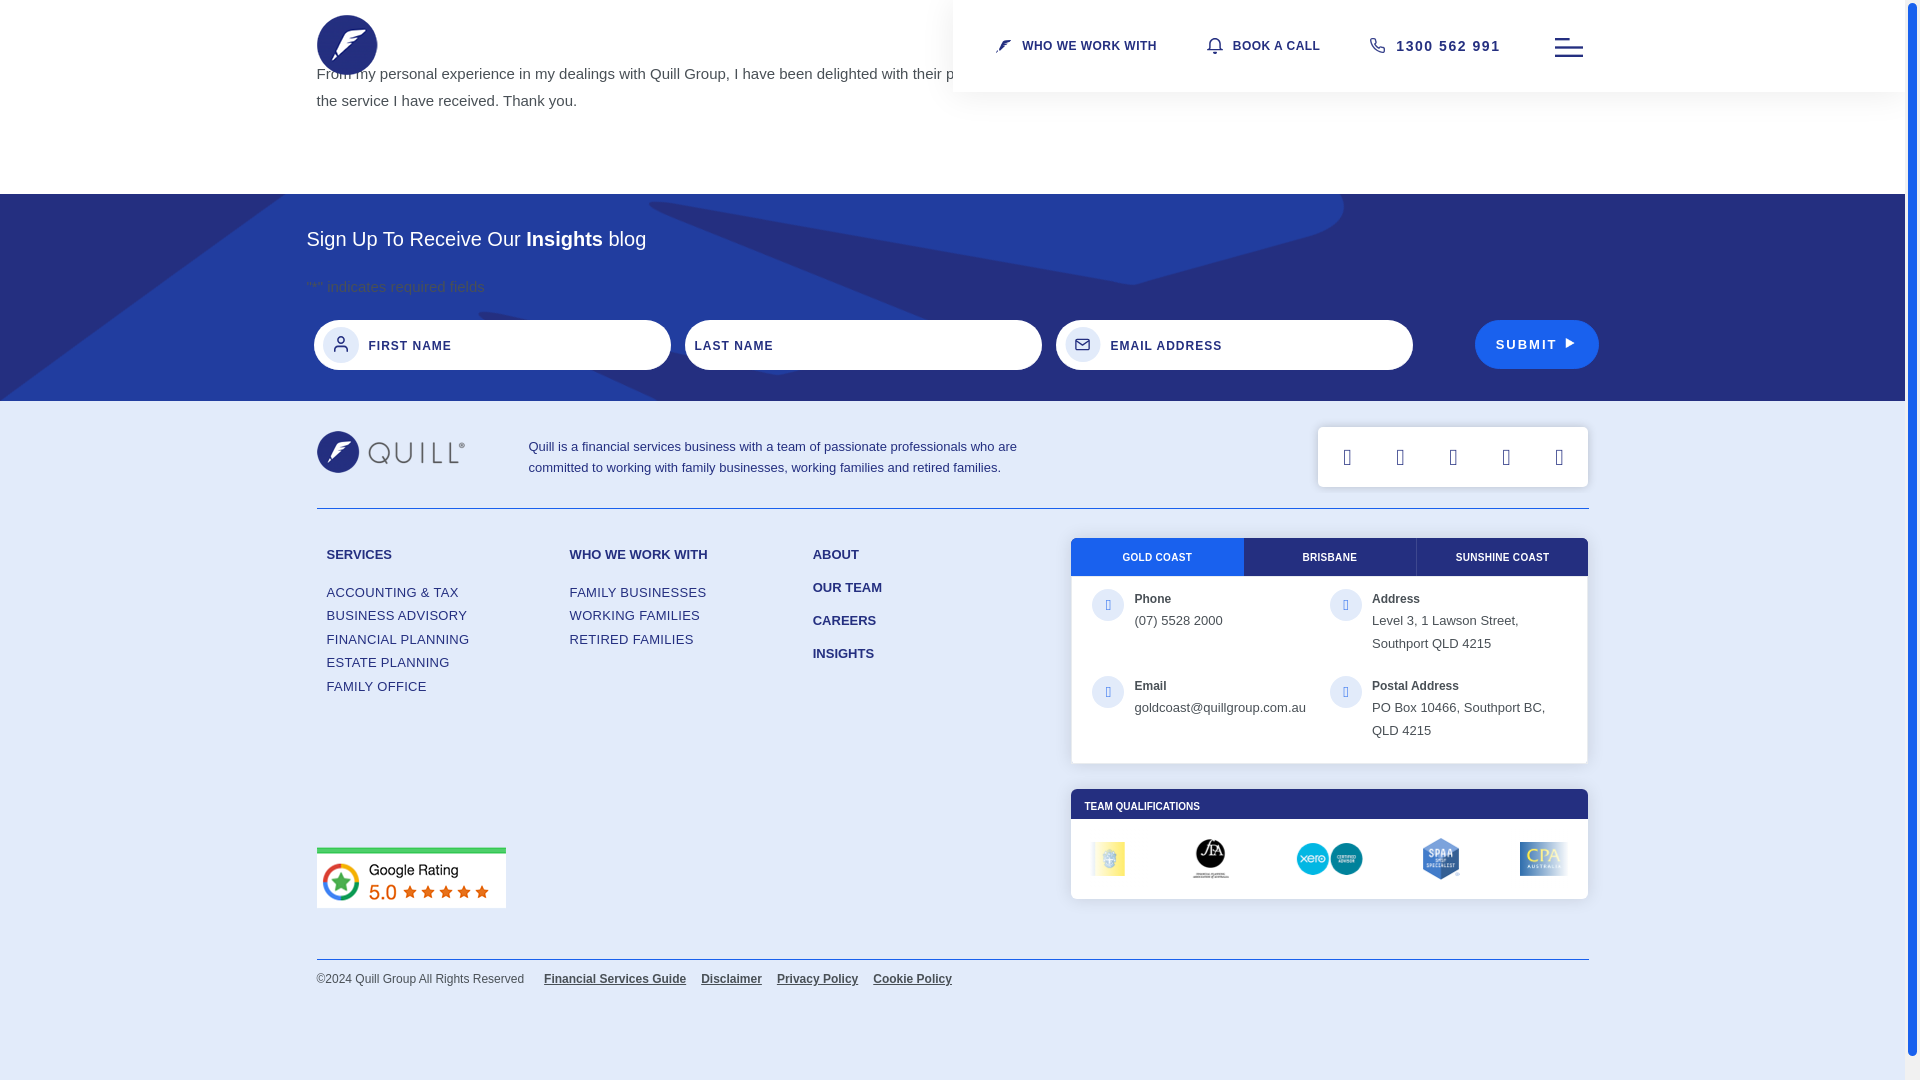  I want to click on FAMILY OFFICE, so click(438, 686).